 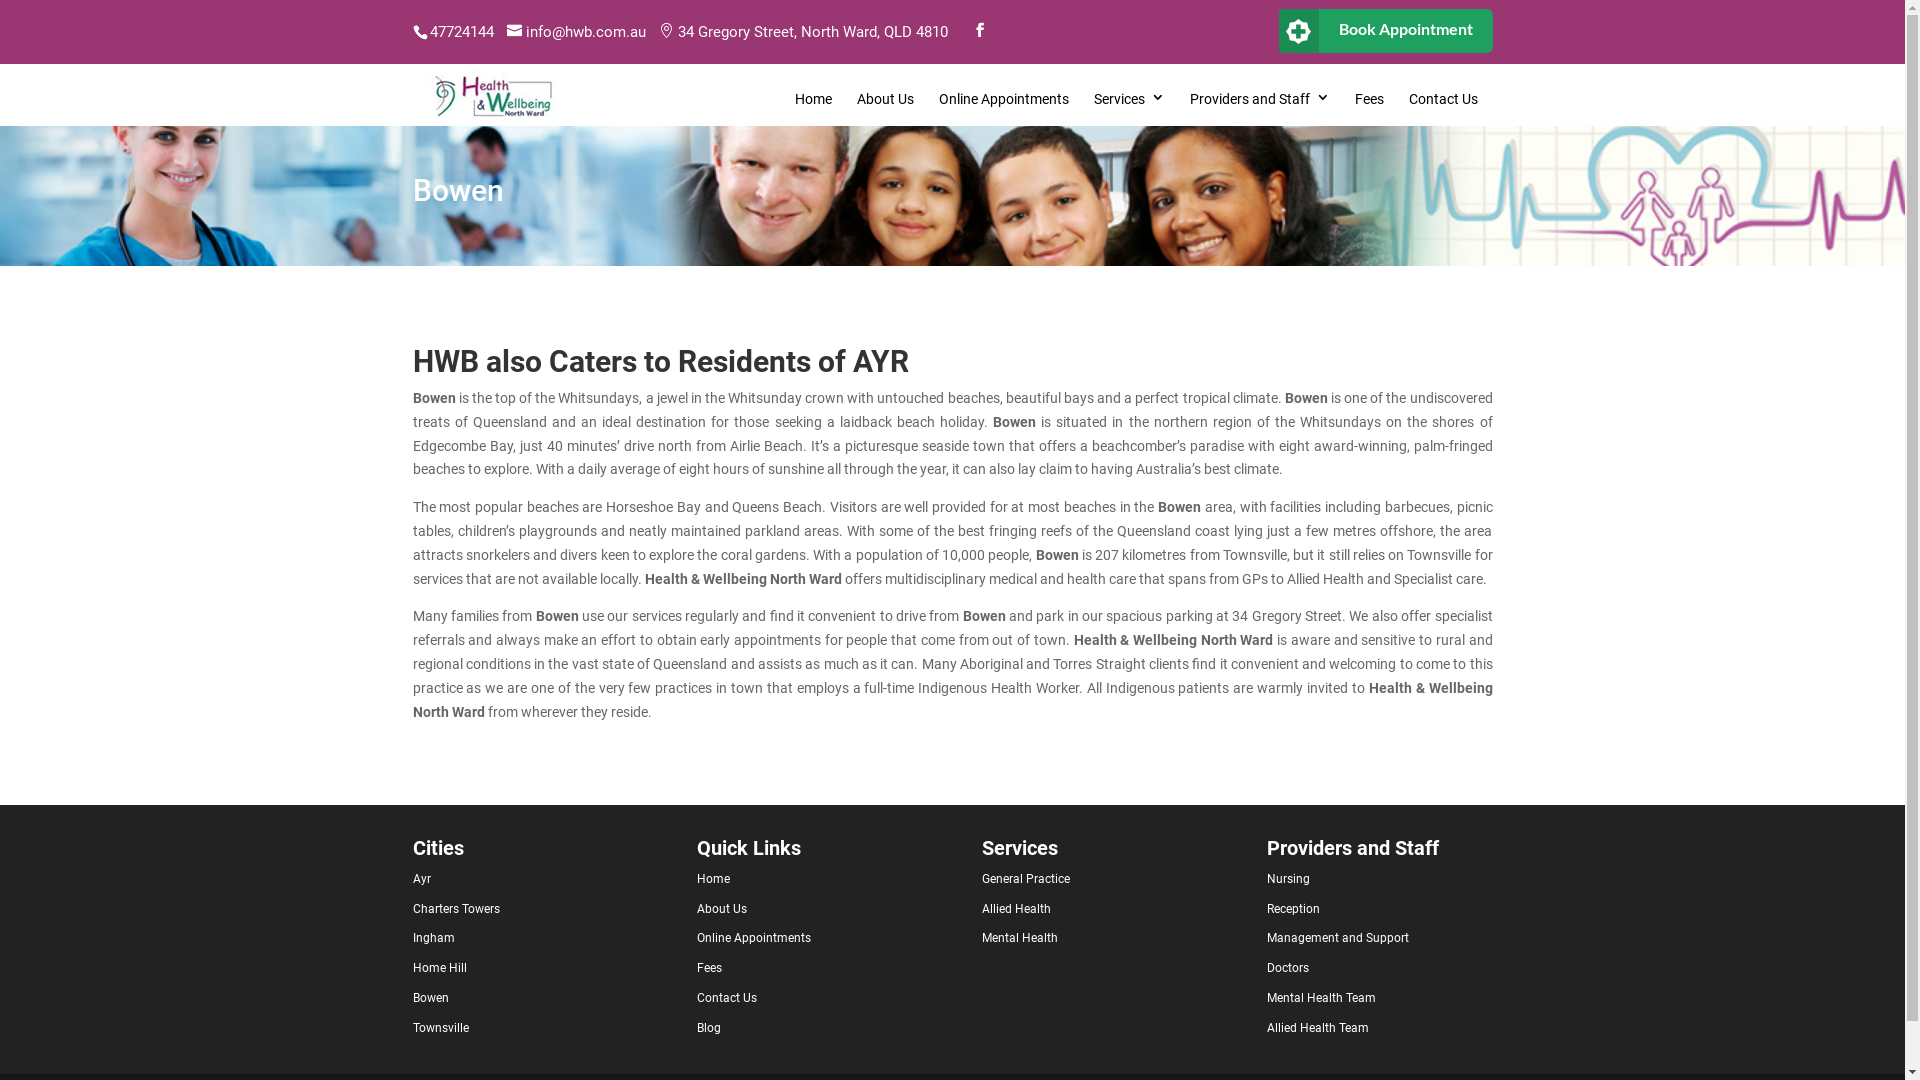 I want to click on Allied Health Team, so click(x=1318, y=1028).